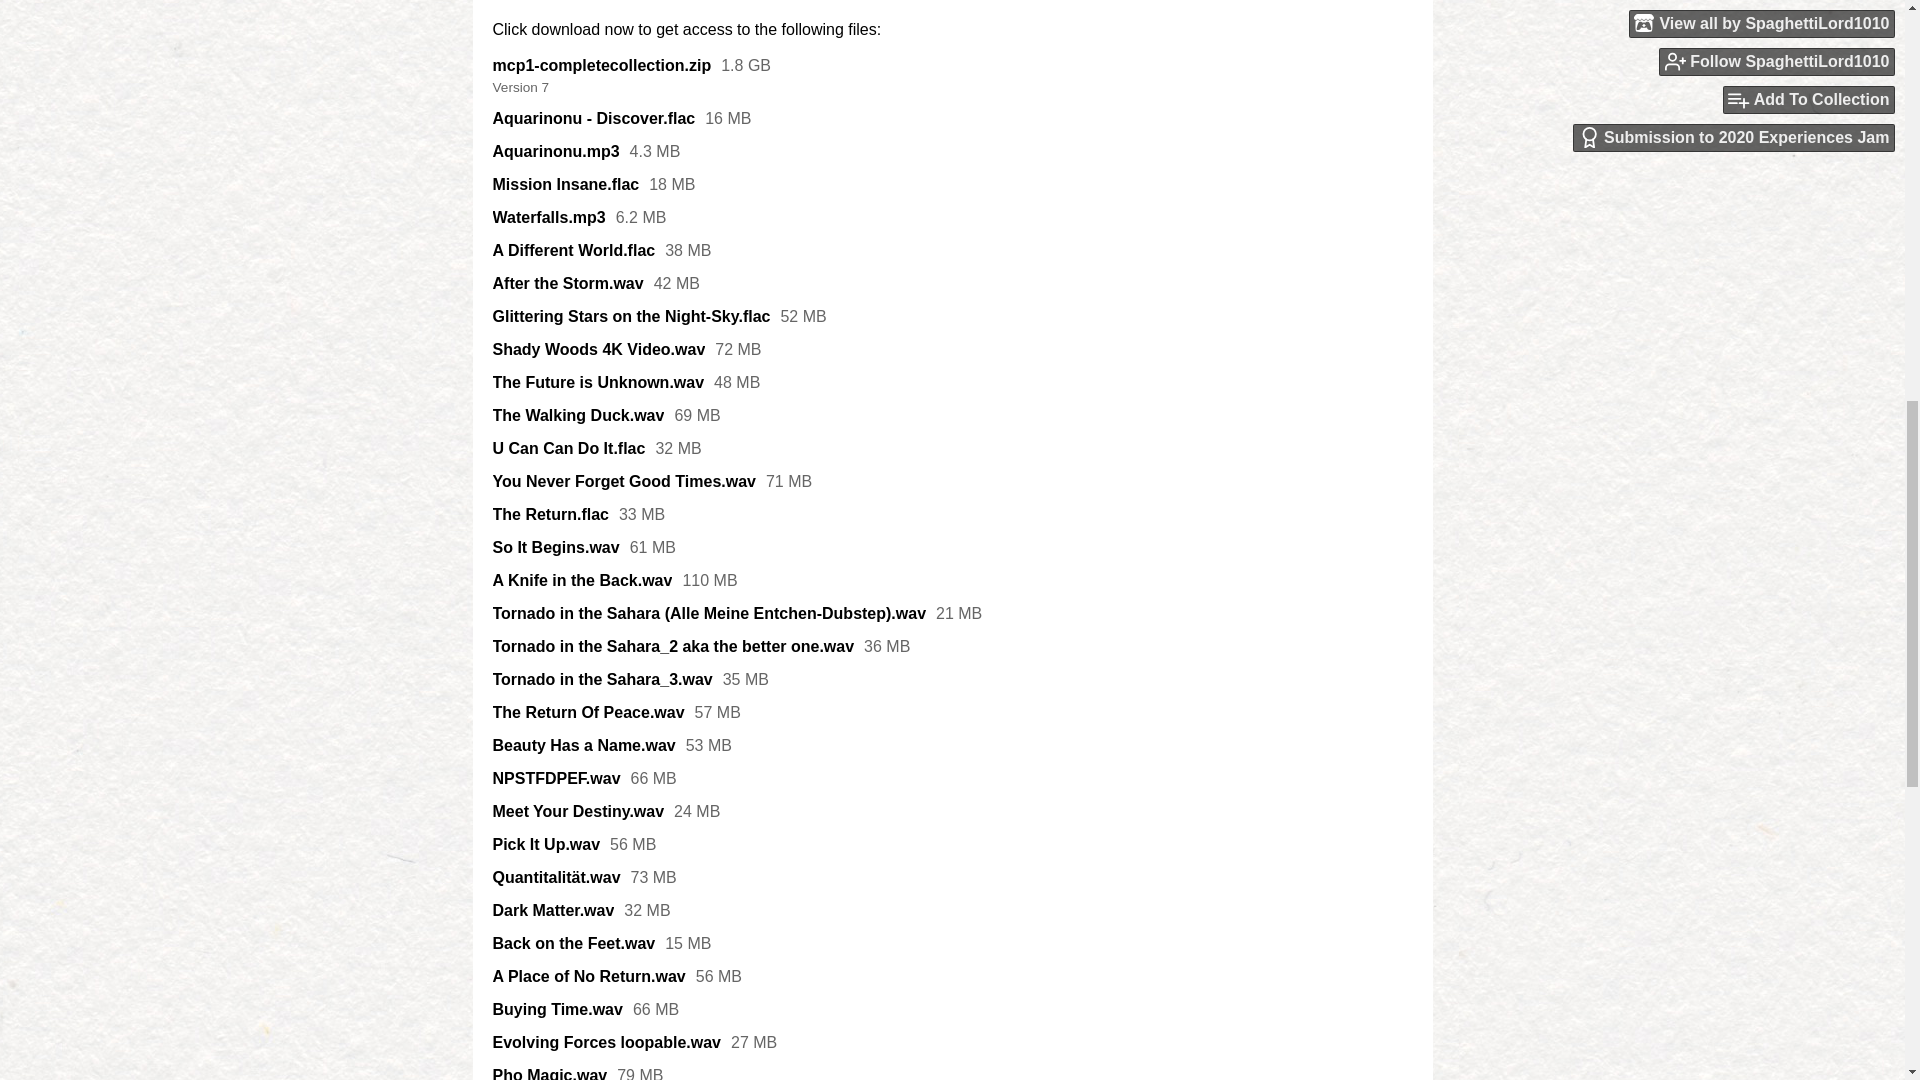 The image size is (1920, 1080). Describe the element at coordinates (593, 119) in the screenshot. I see `Aquarinonu - Discover.flac` at that location.